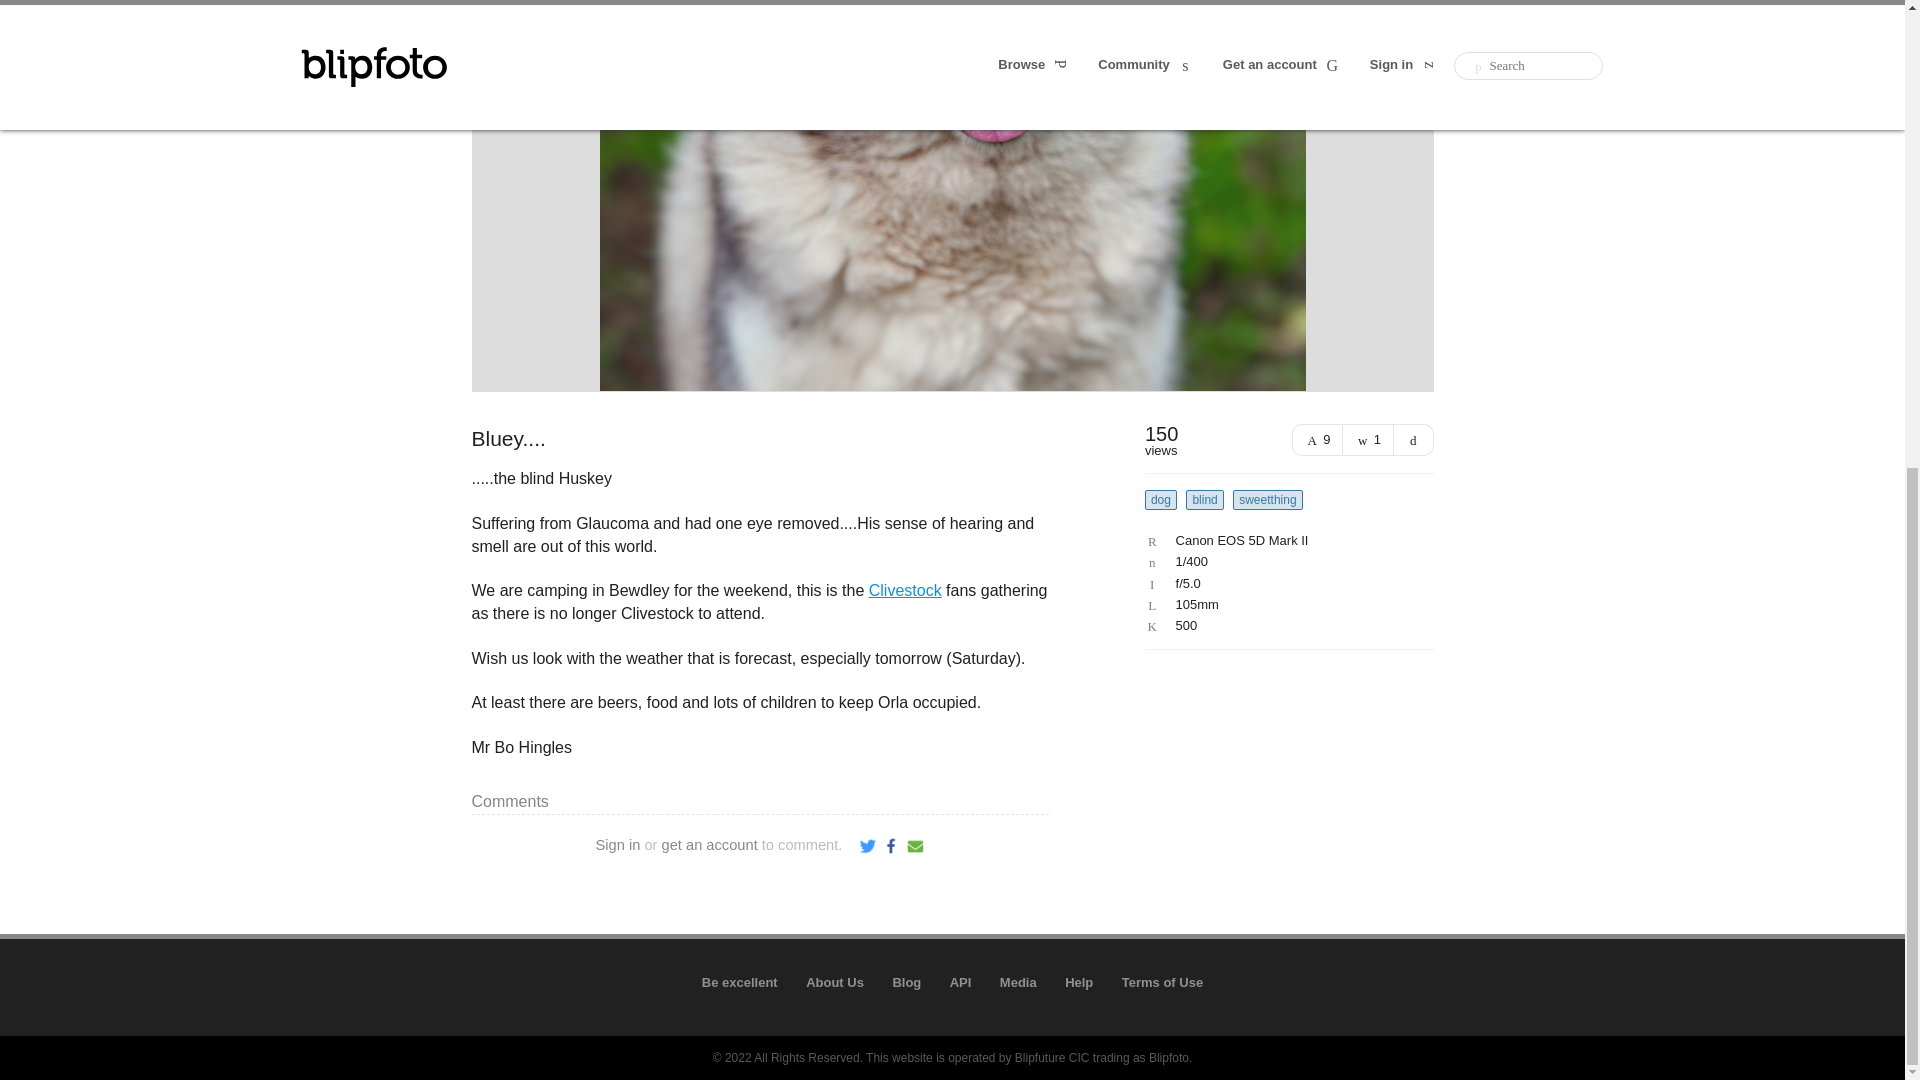  What do you see at coordinates (906, 590) in the screenshot?
I see `Clivestock` at bounding box center [906, 590].